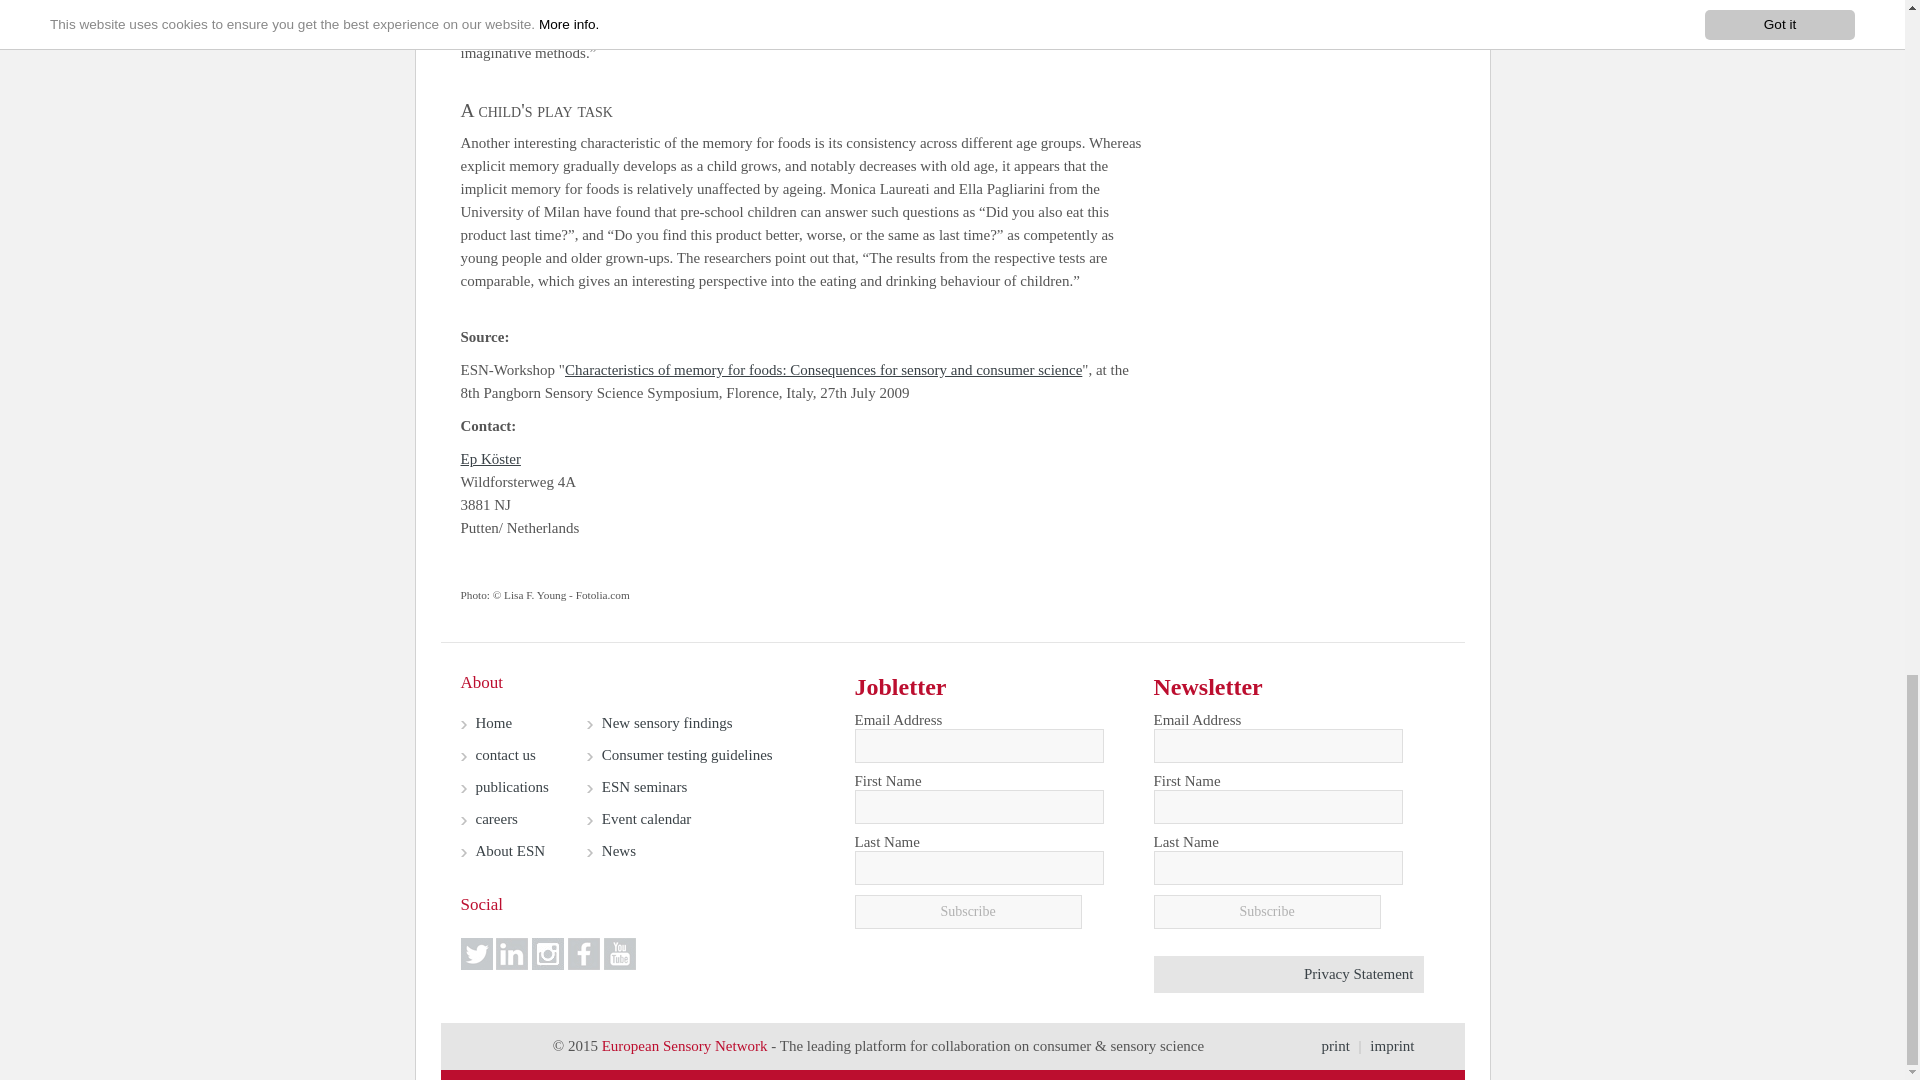 This screenshot has height=1080, width=1920. I want to click on Subscribe, so click(1266, 912).